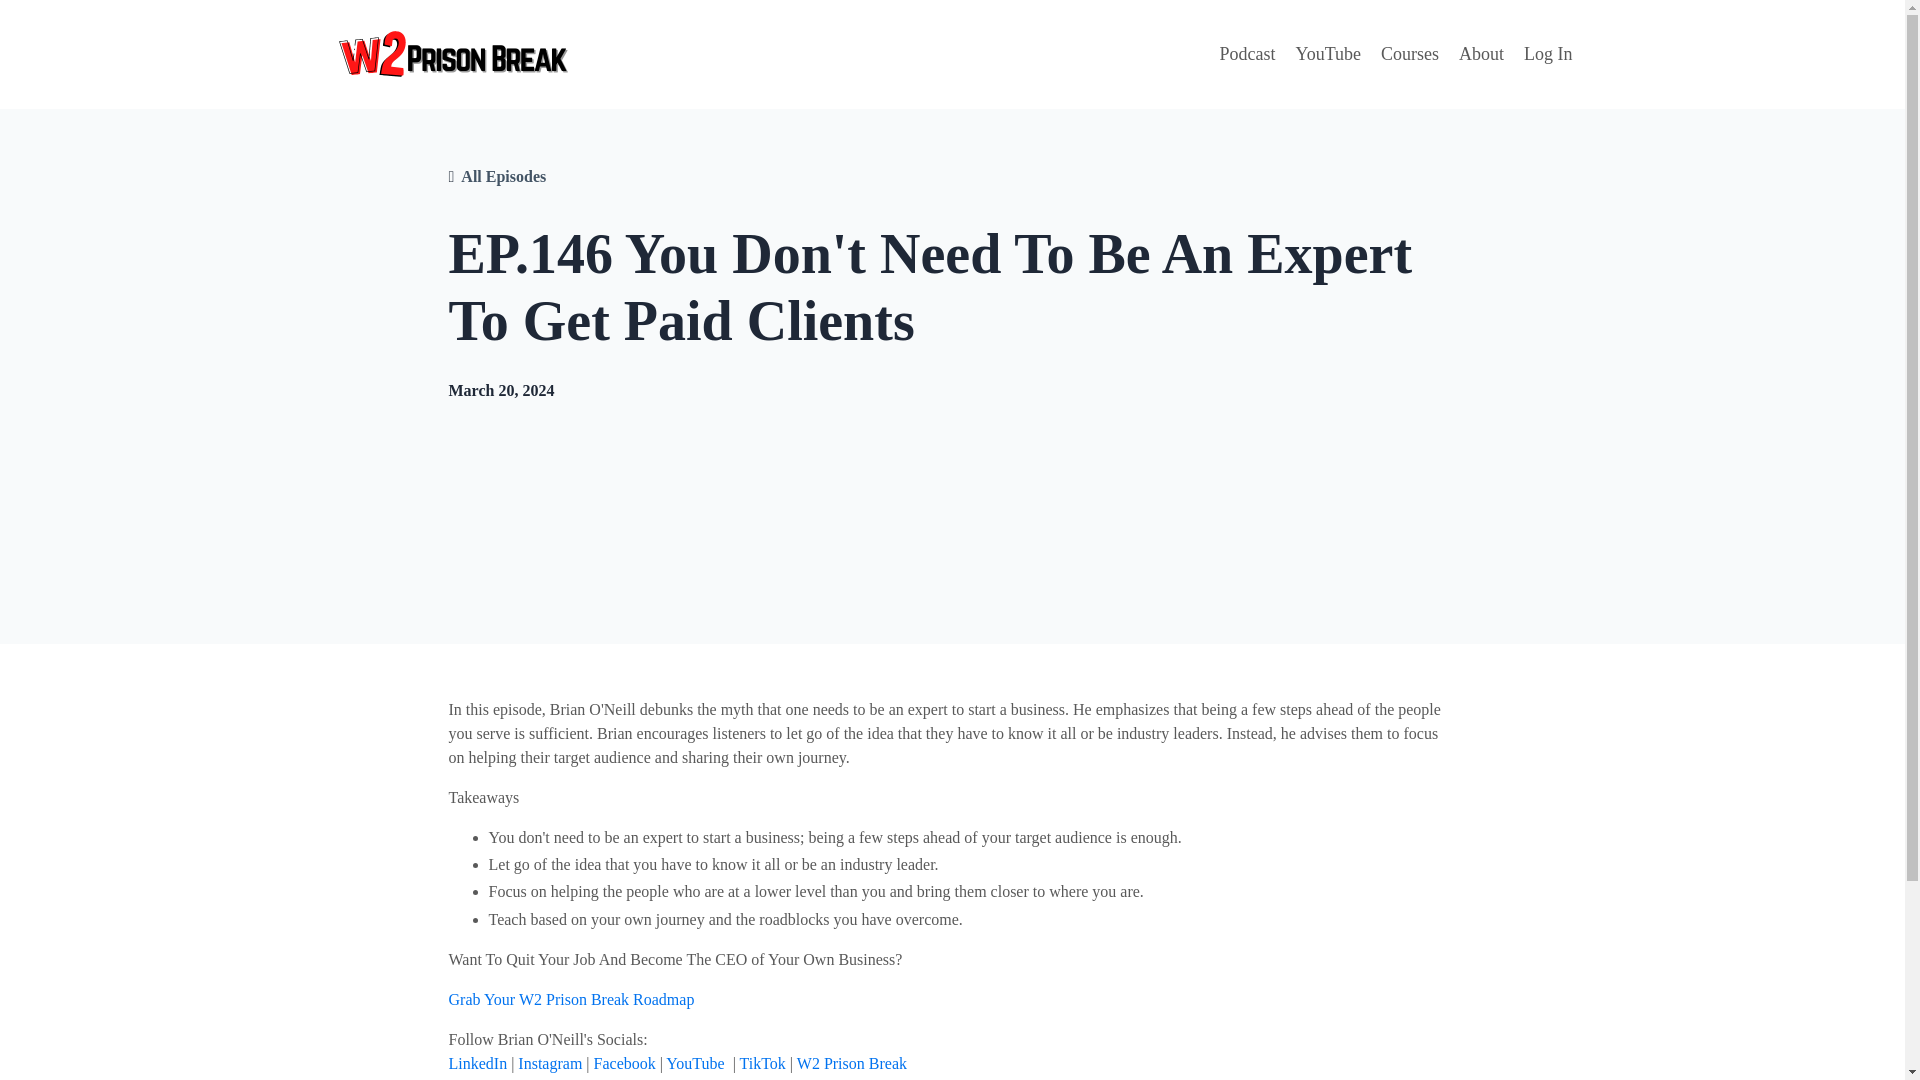 This screenshot has height=1080, width=1920. I want to click on Podcast, so click(1246, 54).